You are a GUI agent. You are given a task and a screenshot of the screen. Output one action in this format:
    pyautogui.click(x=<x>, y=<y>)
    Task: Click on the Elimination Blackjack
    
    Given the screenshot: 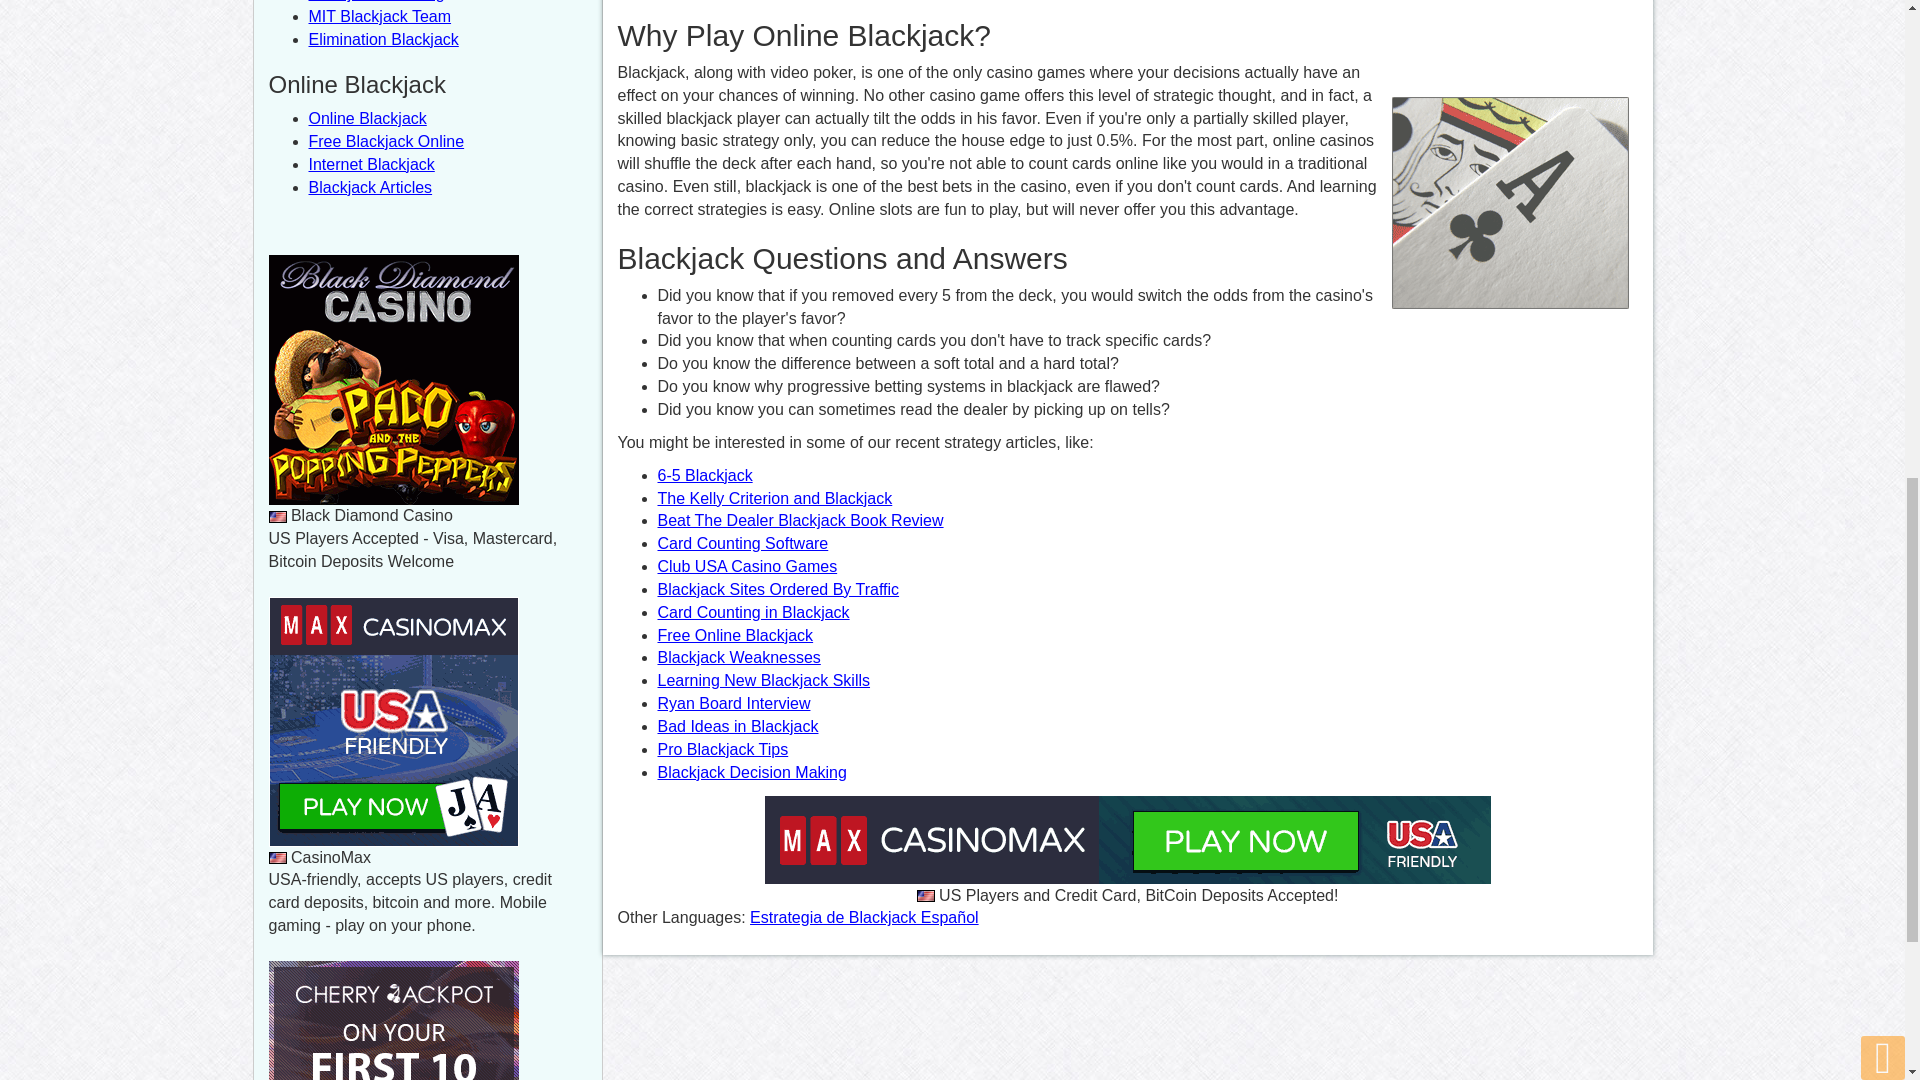 What is the action you would take?
    pyautogui.click(x=382, y=39)
    